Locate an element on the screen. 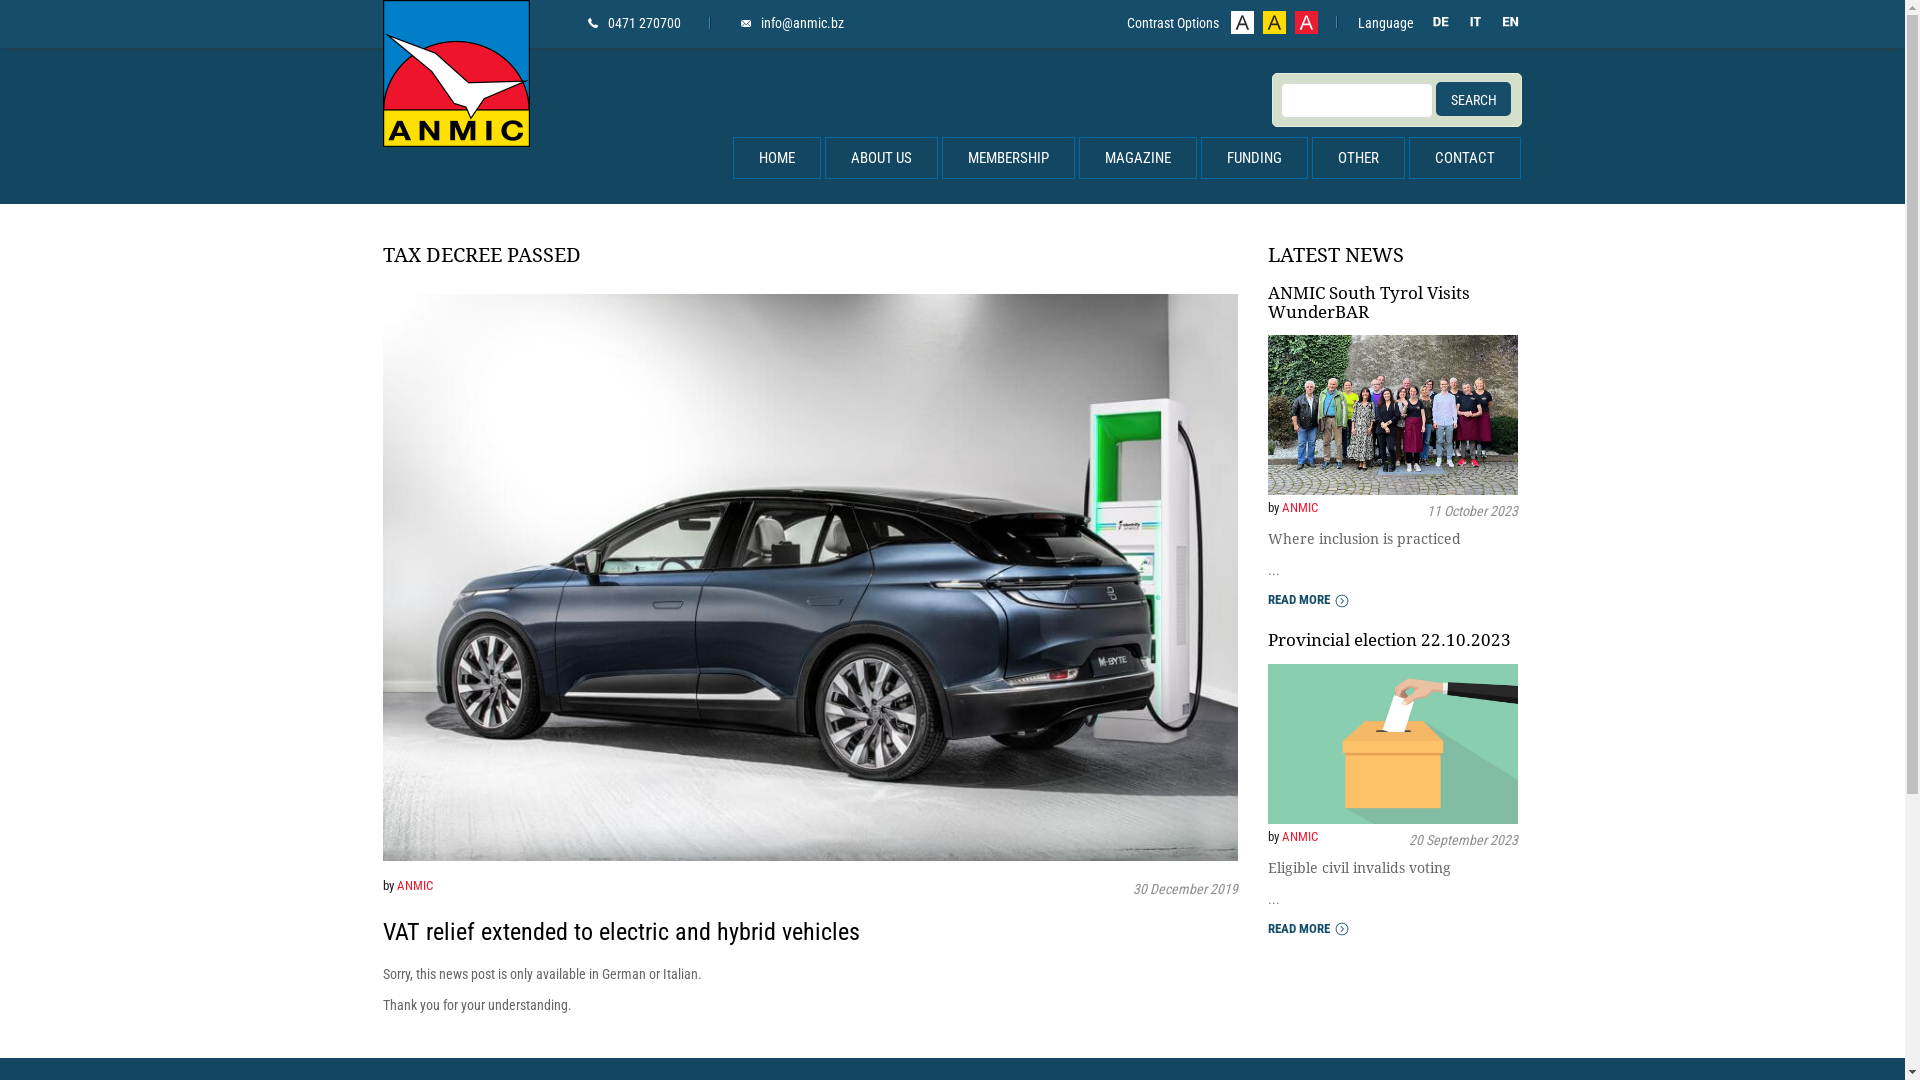  Search is located at coordinates (1474, 99).